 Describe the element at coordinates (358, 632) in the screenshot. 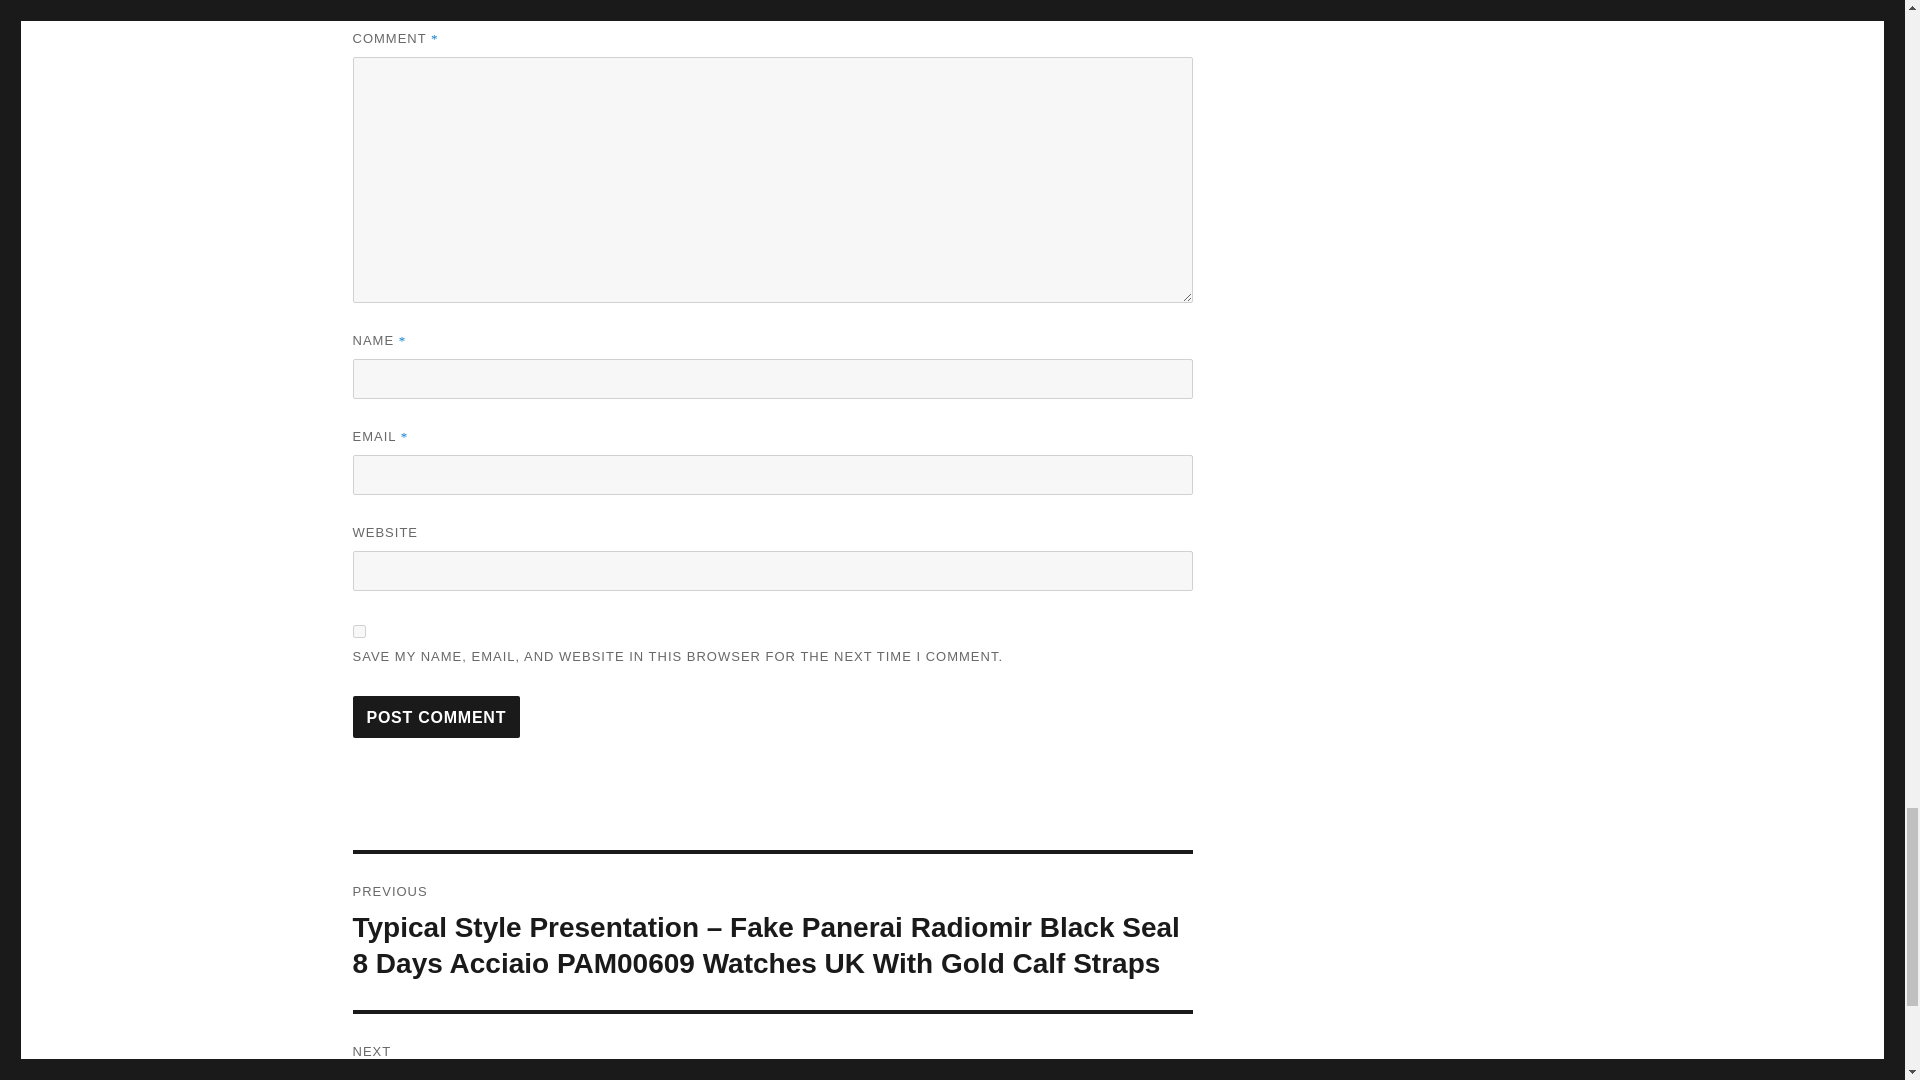

I see `yes` at that location.